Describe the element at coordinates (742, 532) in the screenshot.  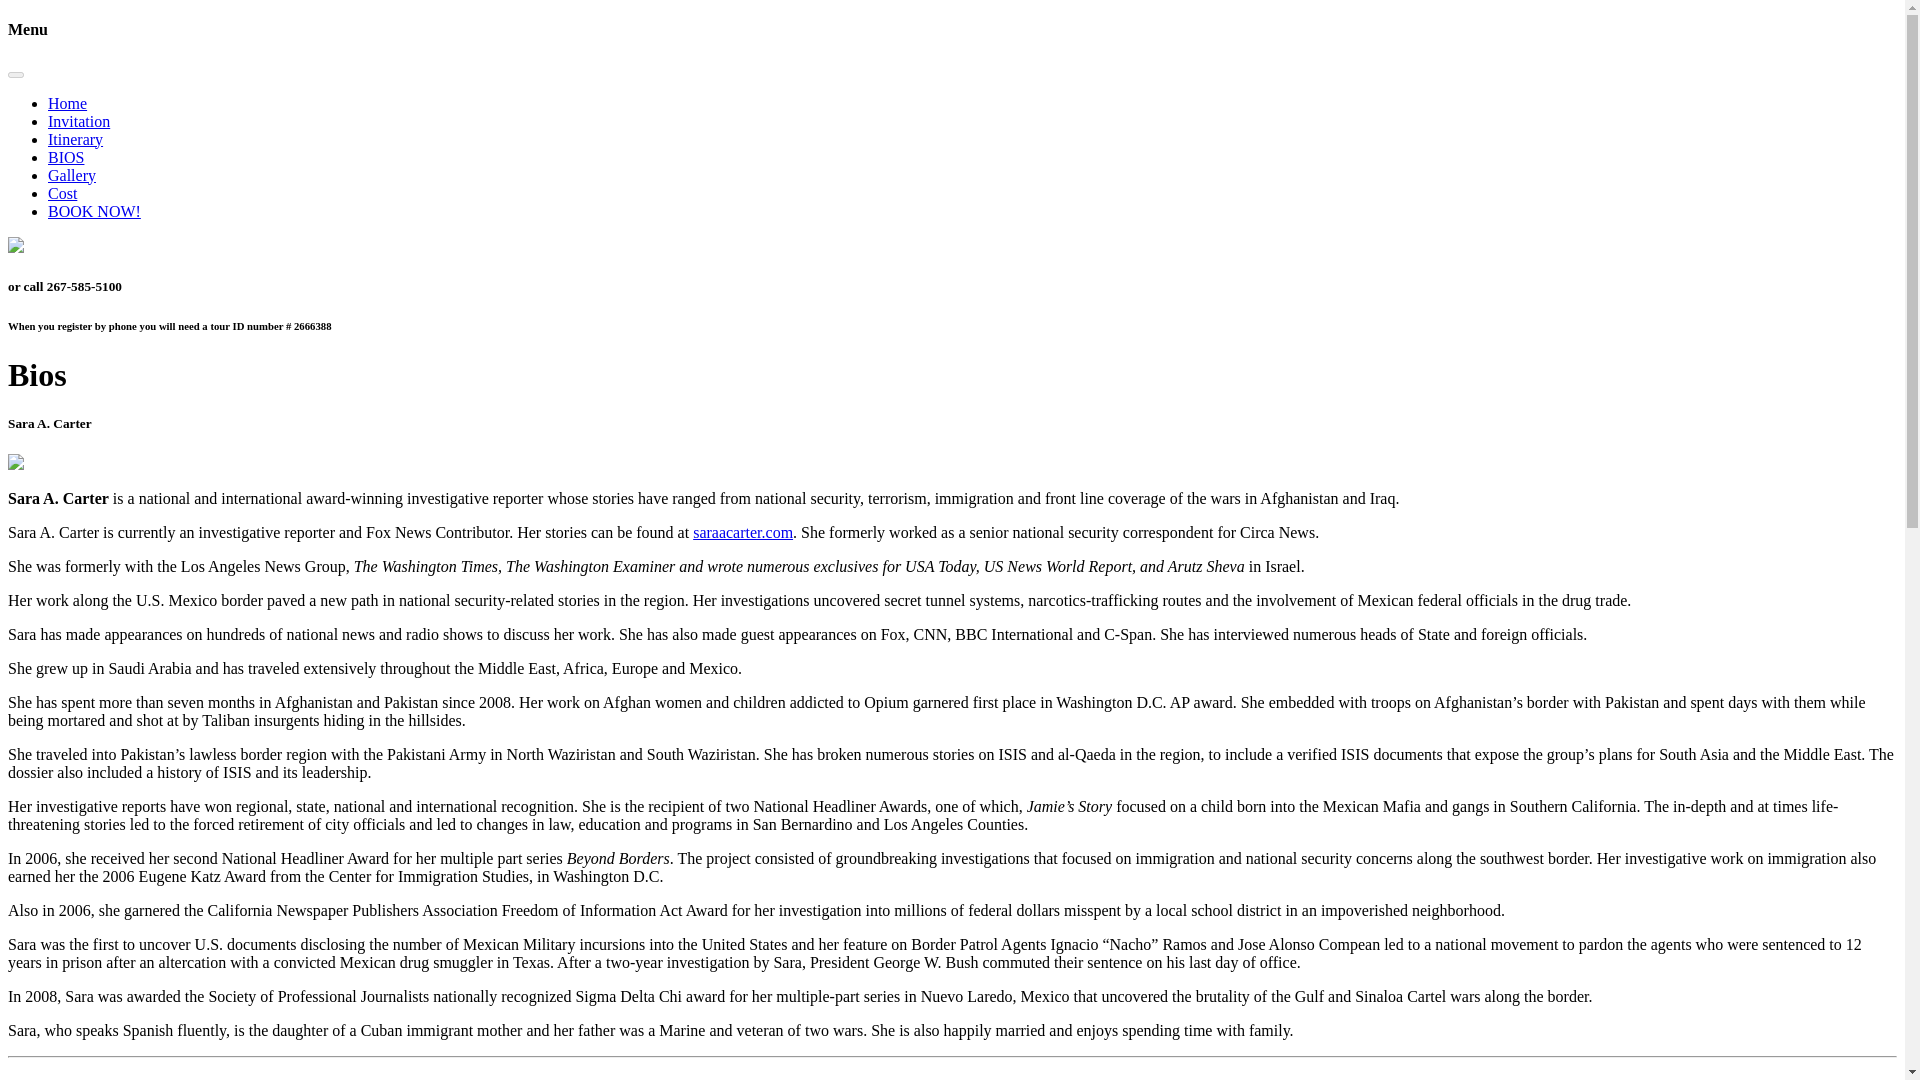
I see `saraacarter.com` at that location.